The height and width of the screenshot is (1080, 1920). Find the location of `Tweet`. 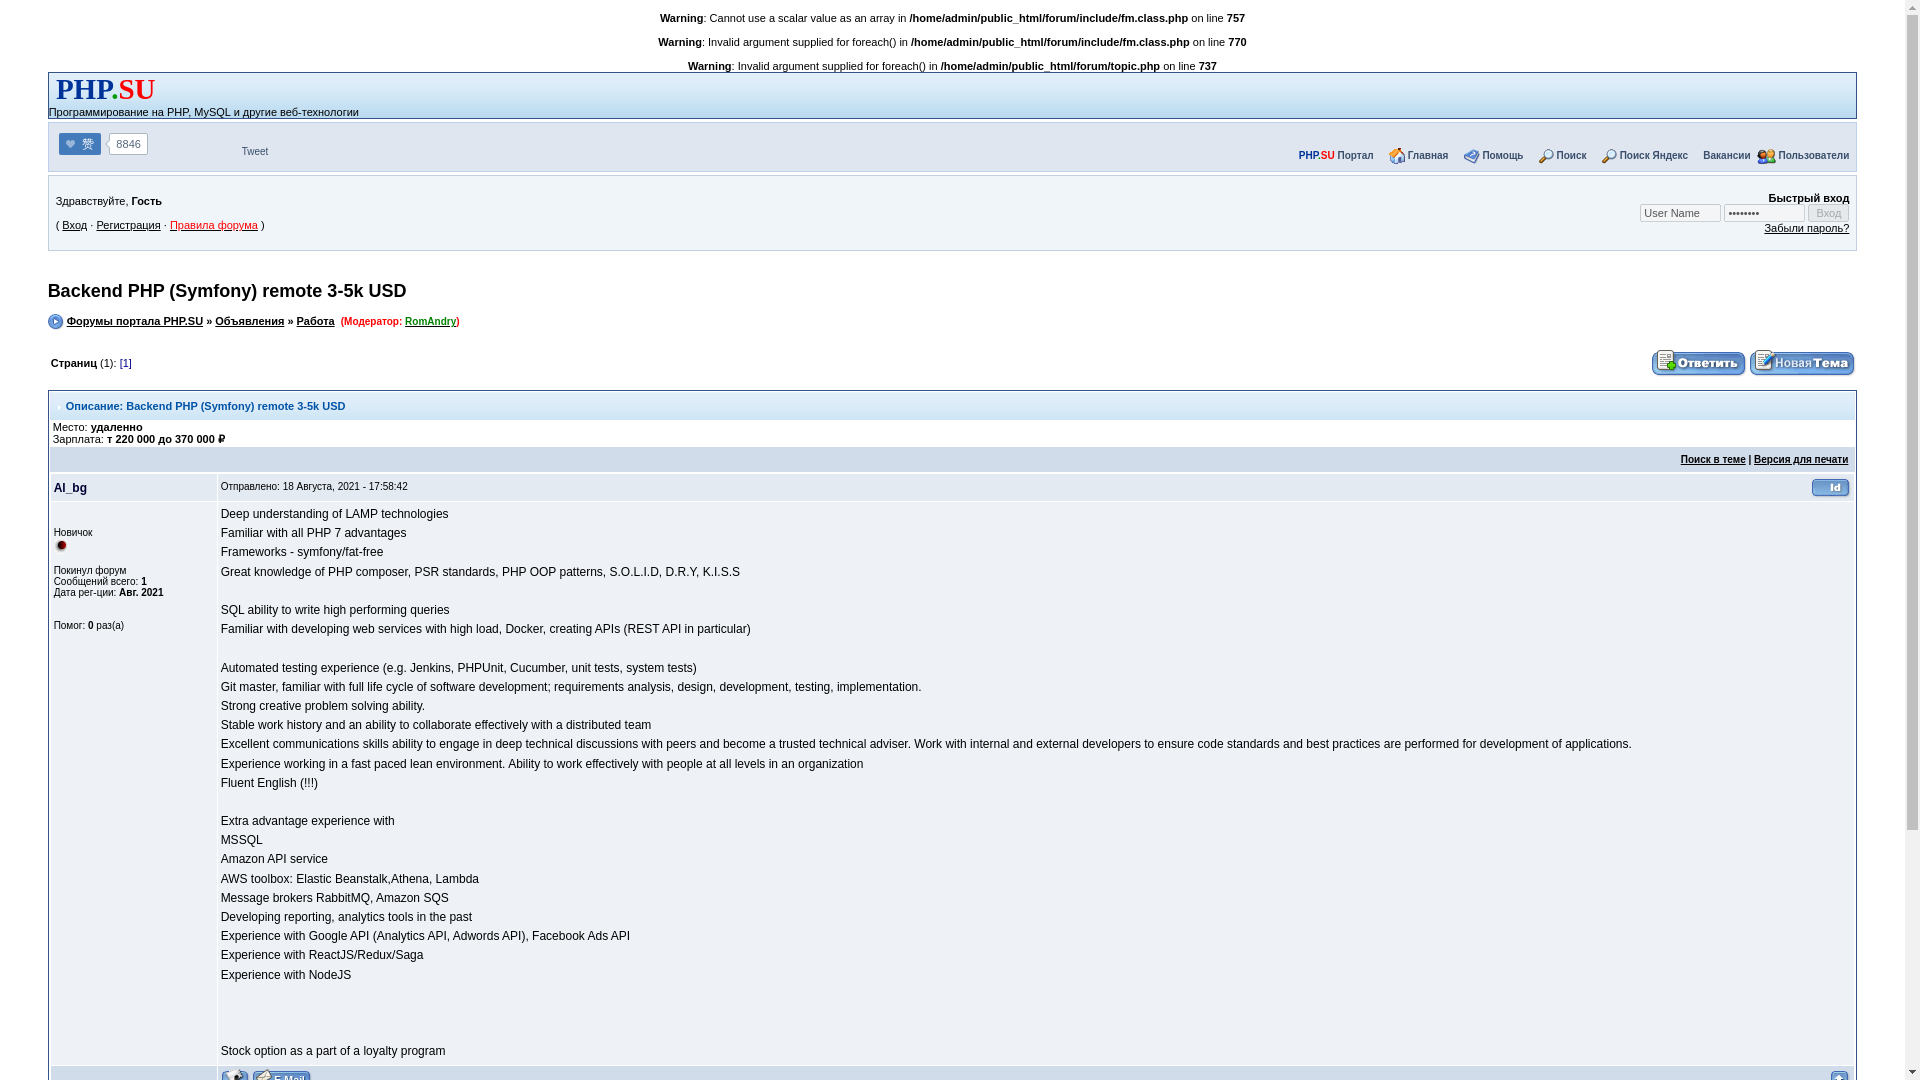

Tweet is located at coordinates (254, 150).